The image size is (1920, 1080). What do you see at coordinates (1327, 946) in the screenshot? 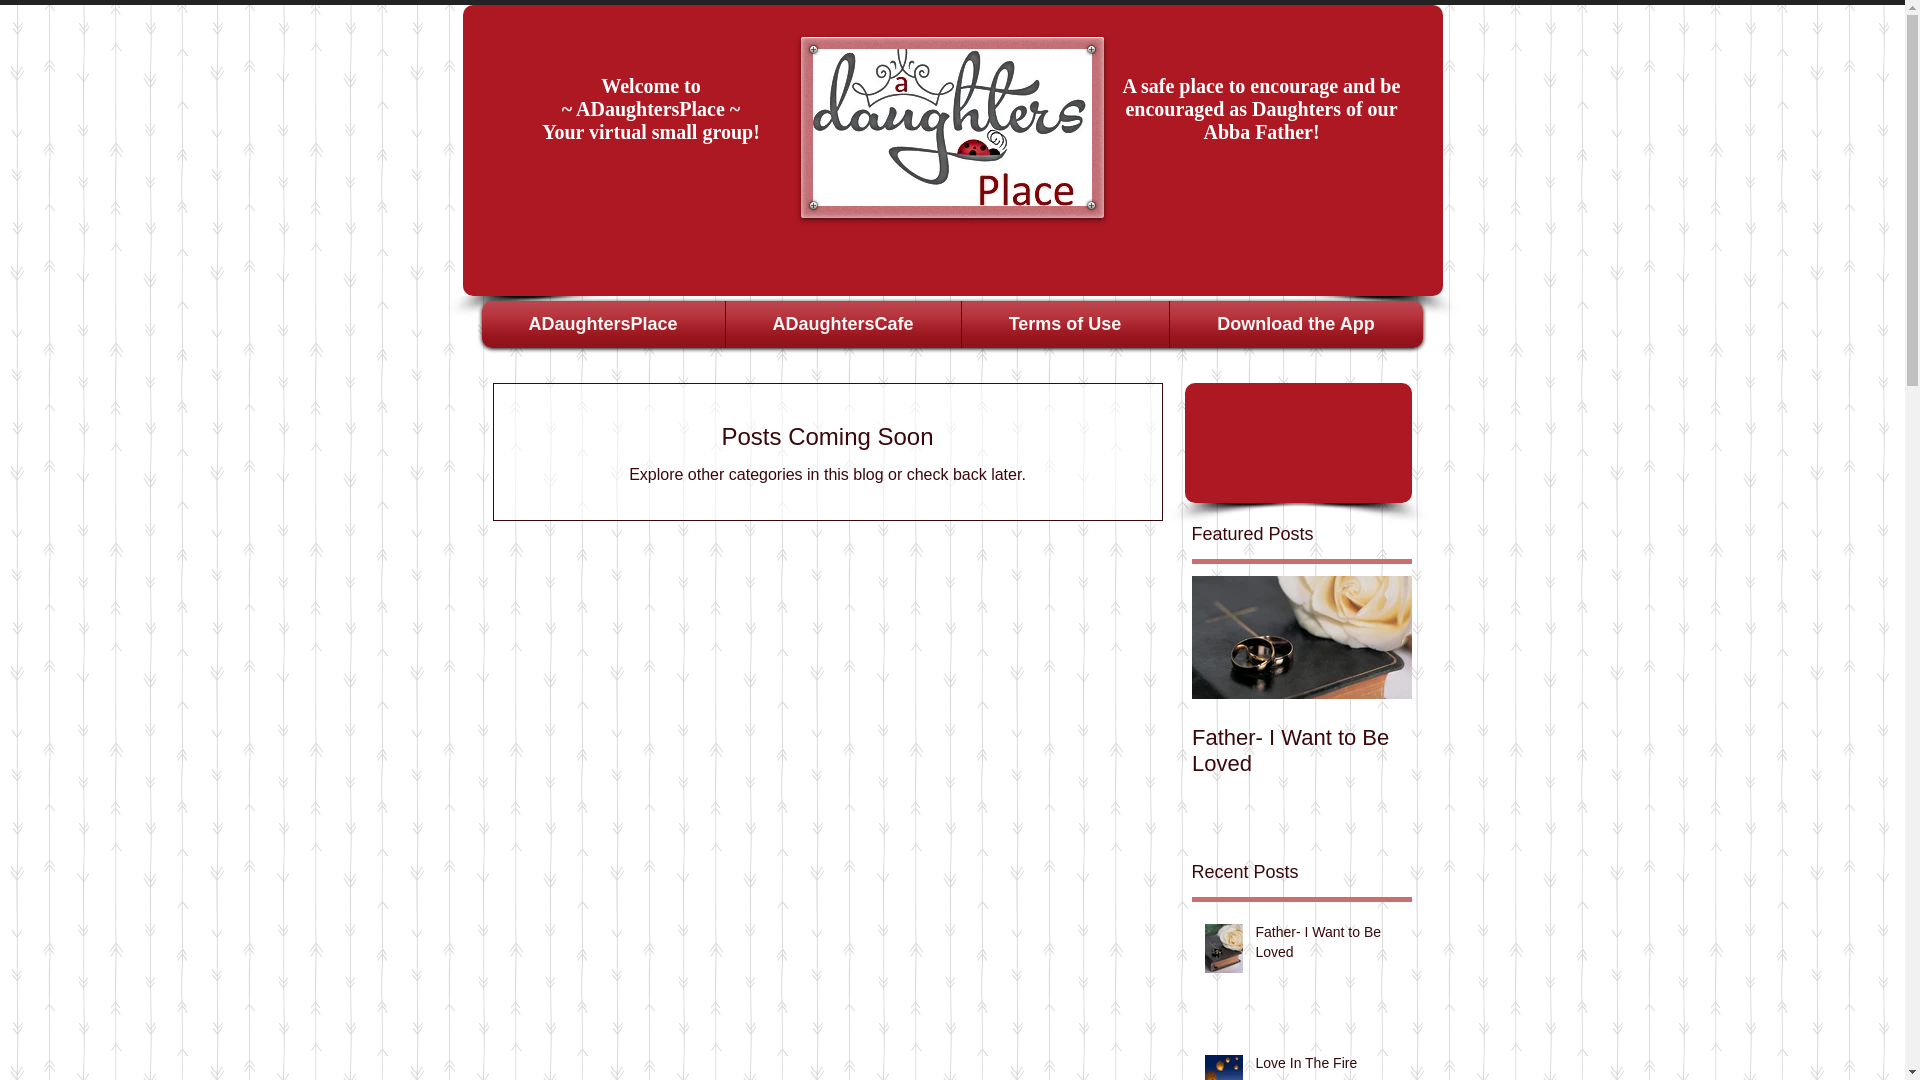
I see `Father- I Want to Be Loved` at bounding box center [1327, 946].